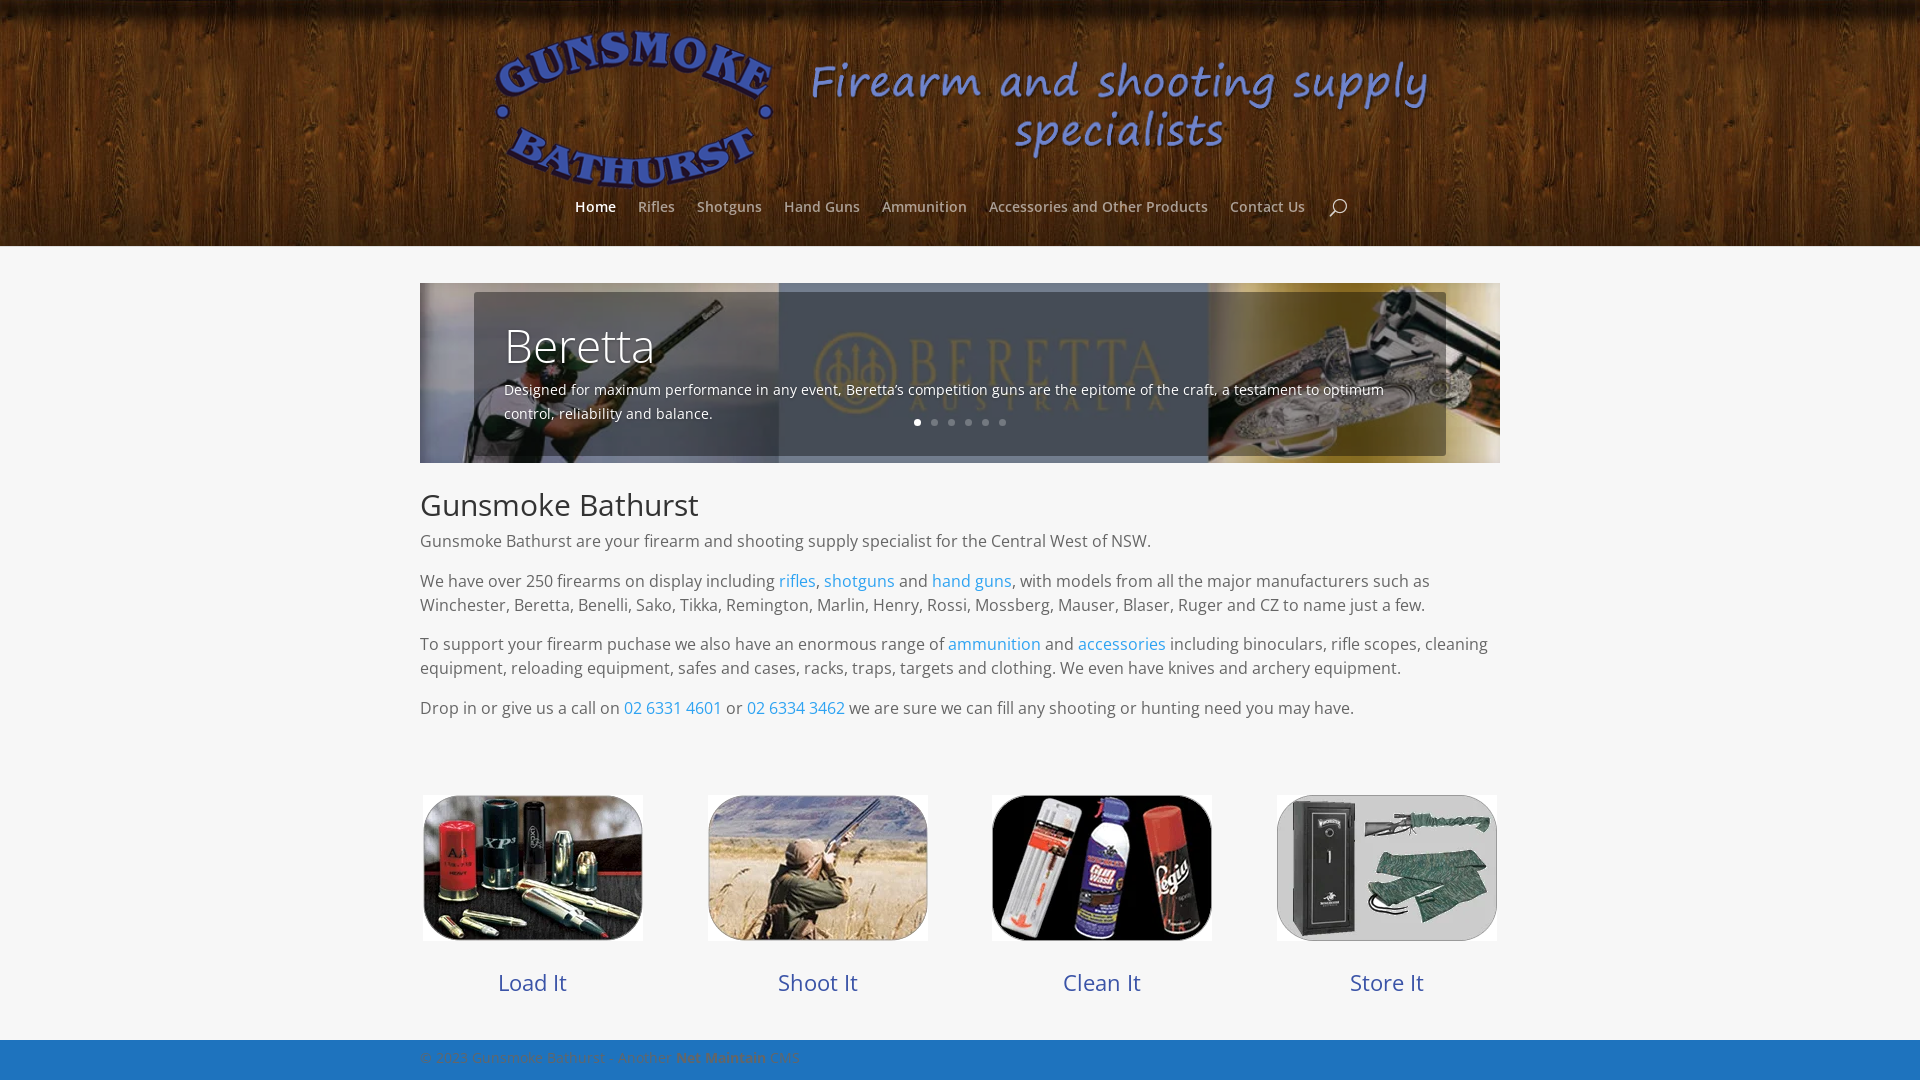 This screenshot has width=1920, height=1080. I want to click on Contact Us, so click(1268, 223).